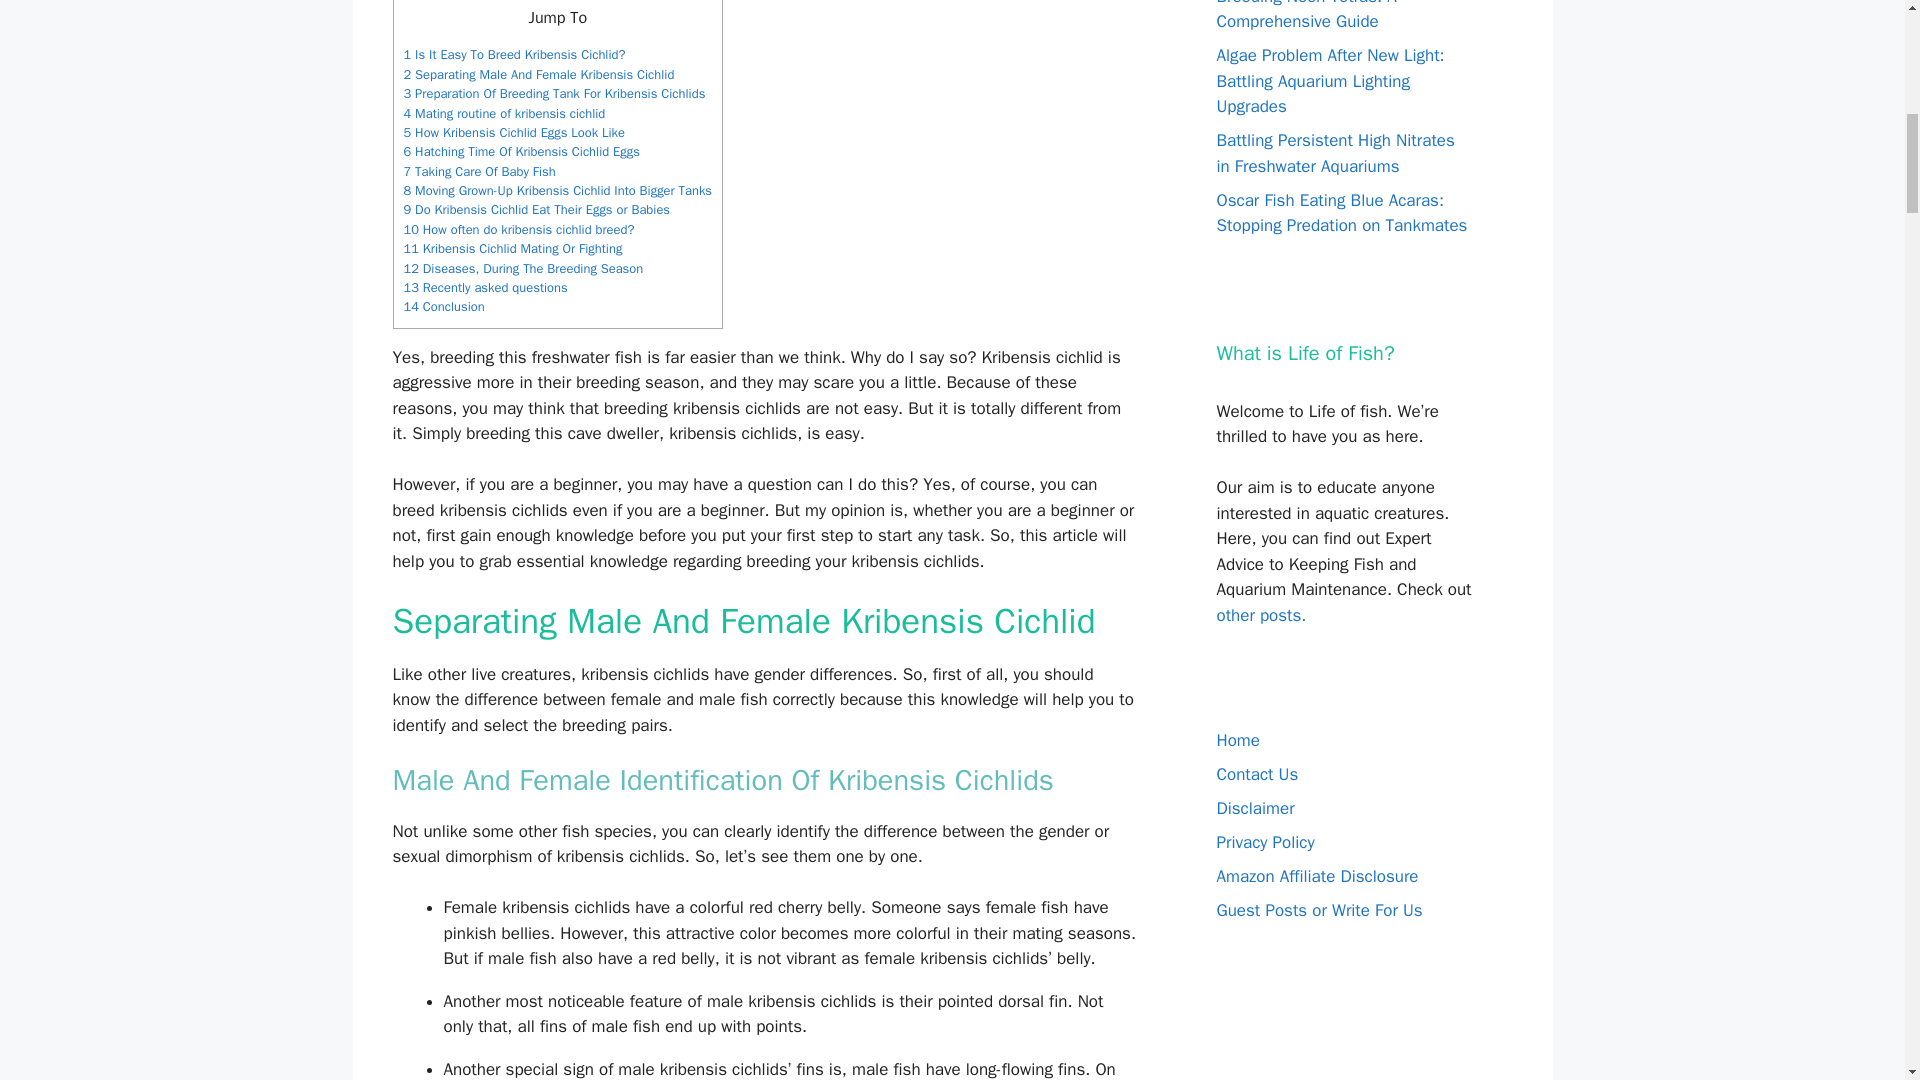  What do you see at coordinates (538, 210) in the screenshot?
I see `9 Do Kribensis Cichlid Eat Their Eggs or Babies ` at bounding box center [538, 210].